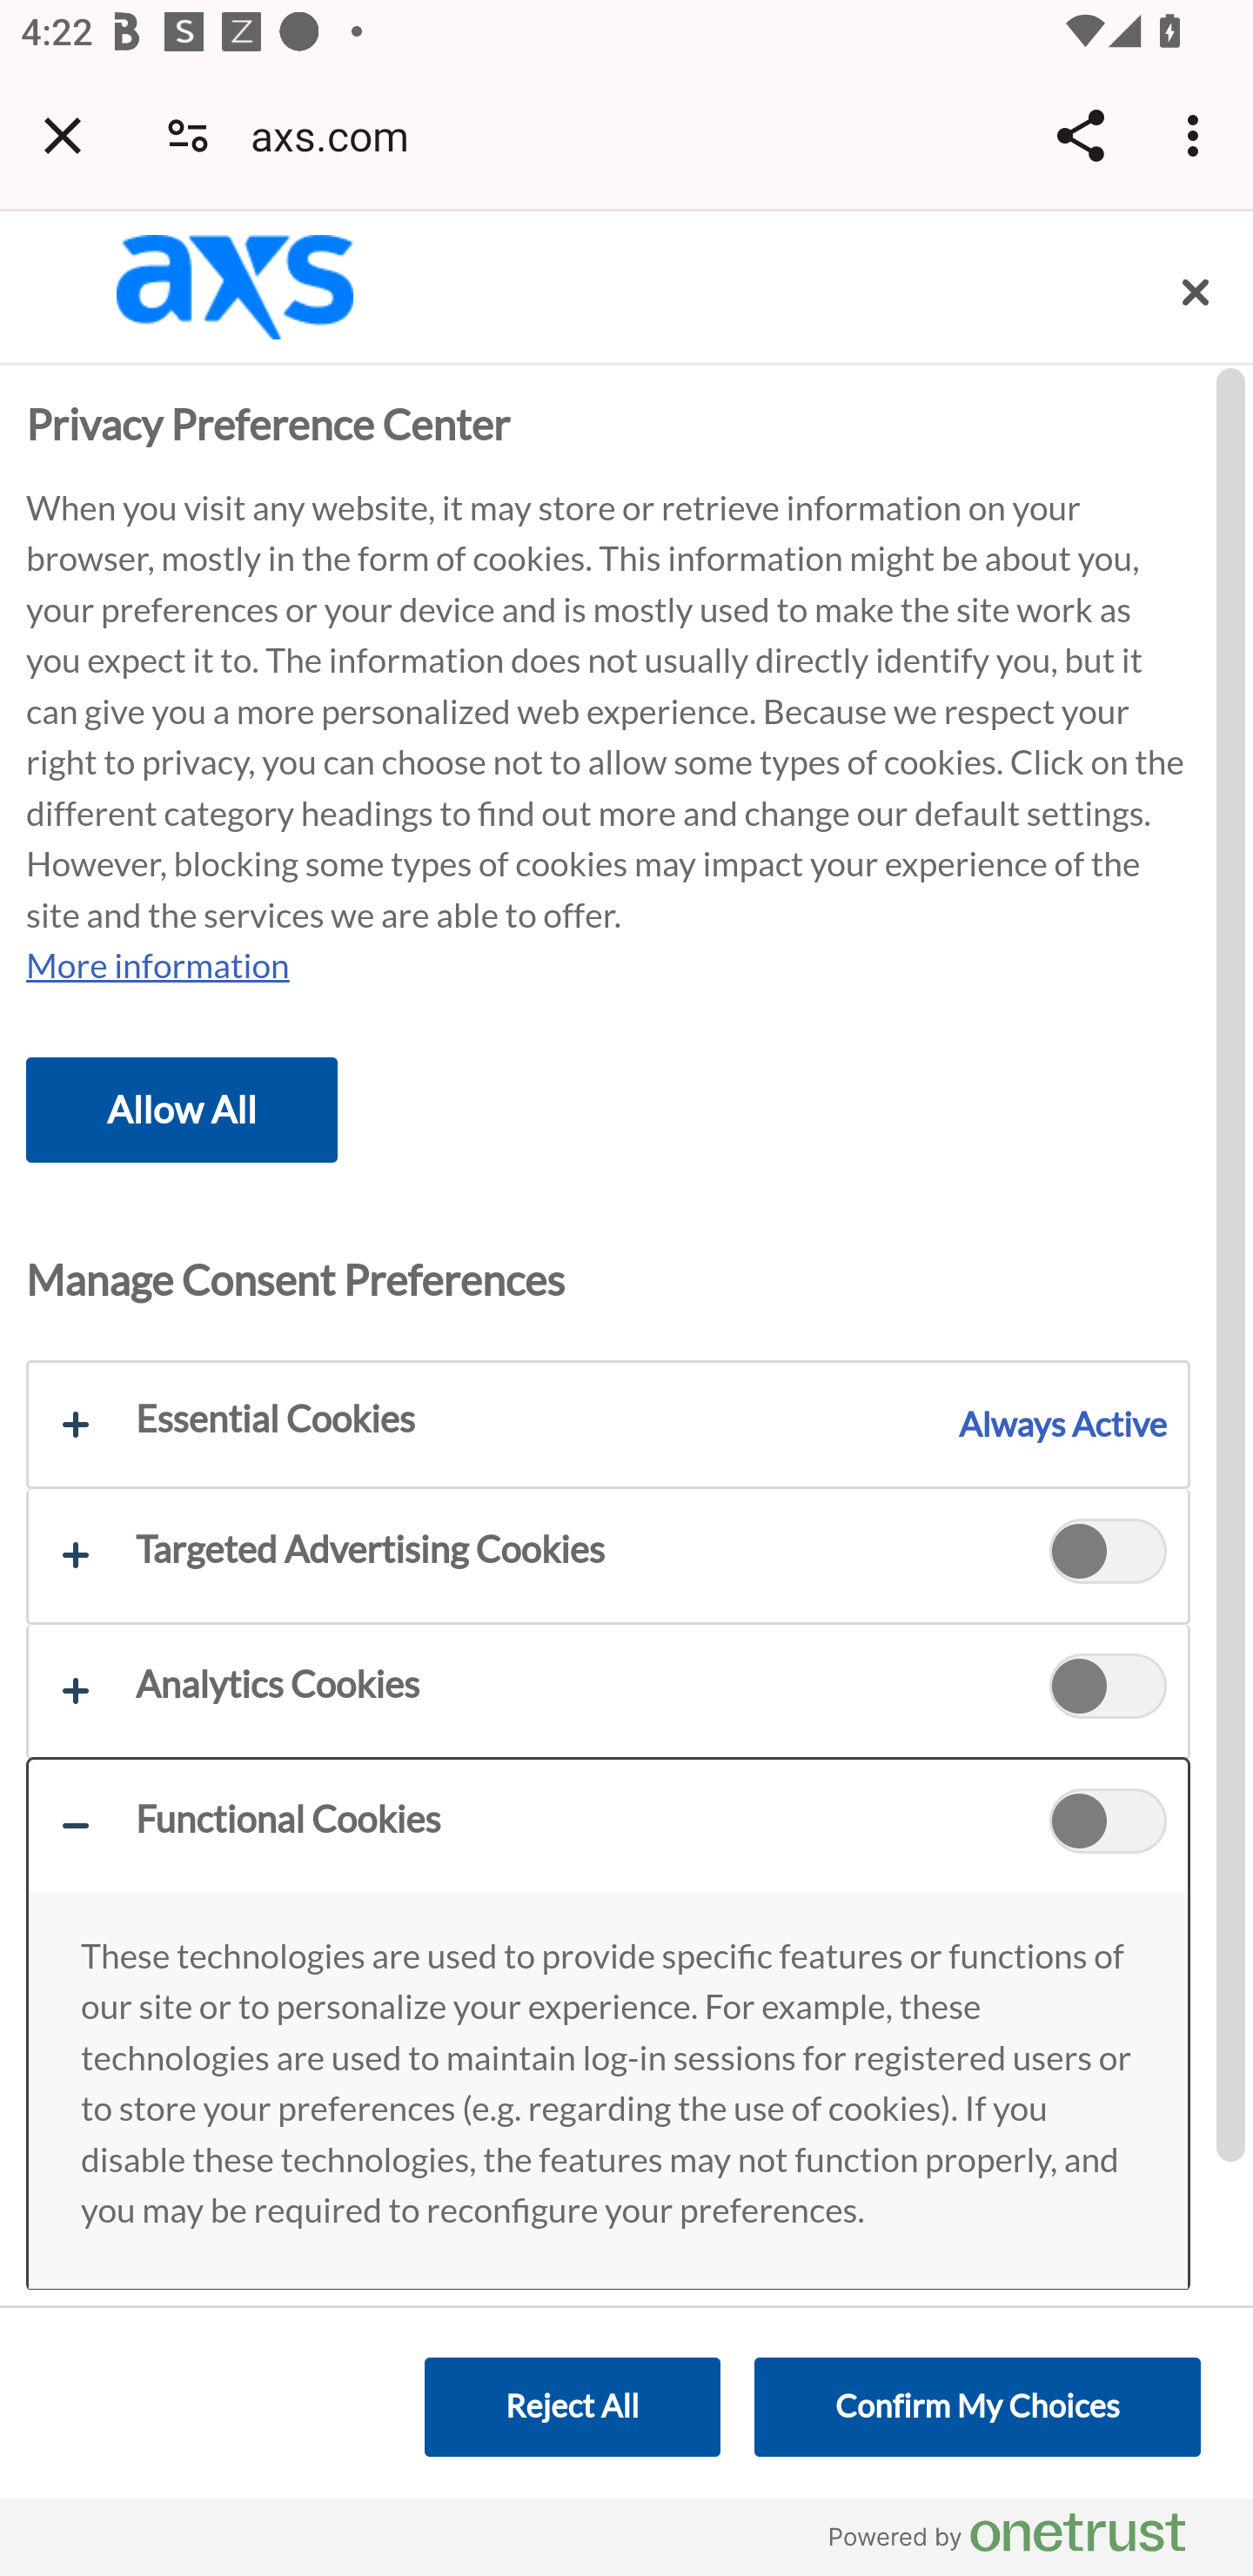  Describe the element at coordinates (976, 2407) in the screenshot. I see `Confirm My Choices` at that location.